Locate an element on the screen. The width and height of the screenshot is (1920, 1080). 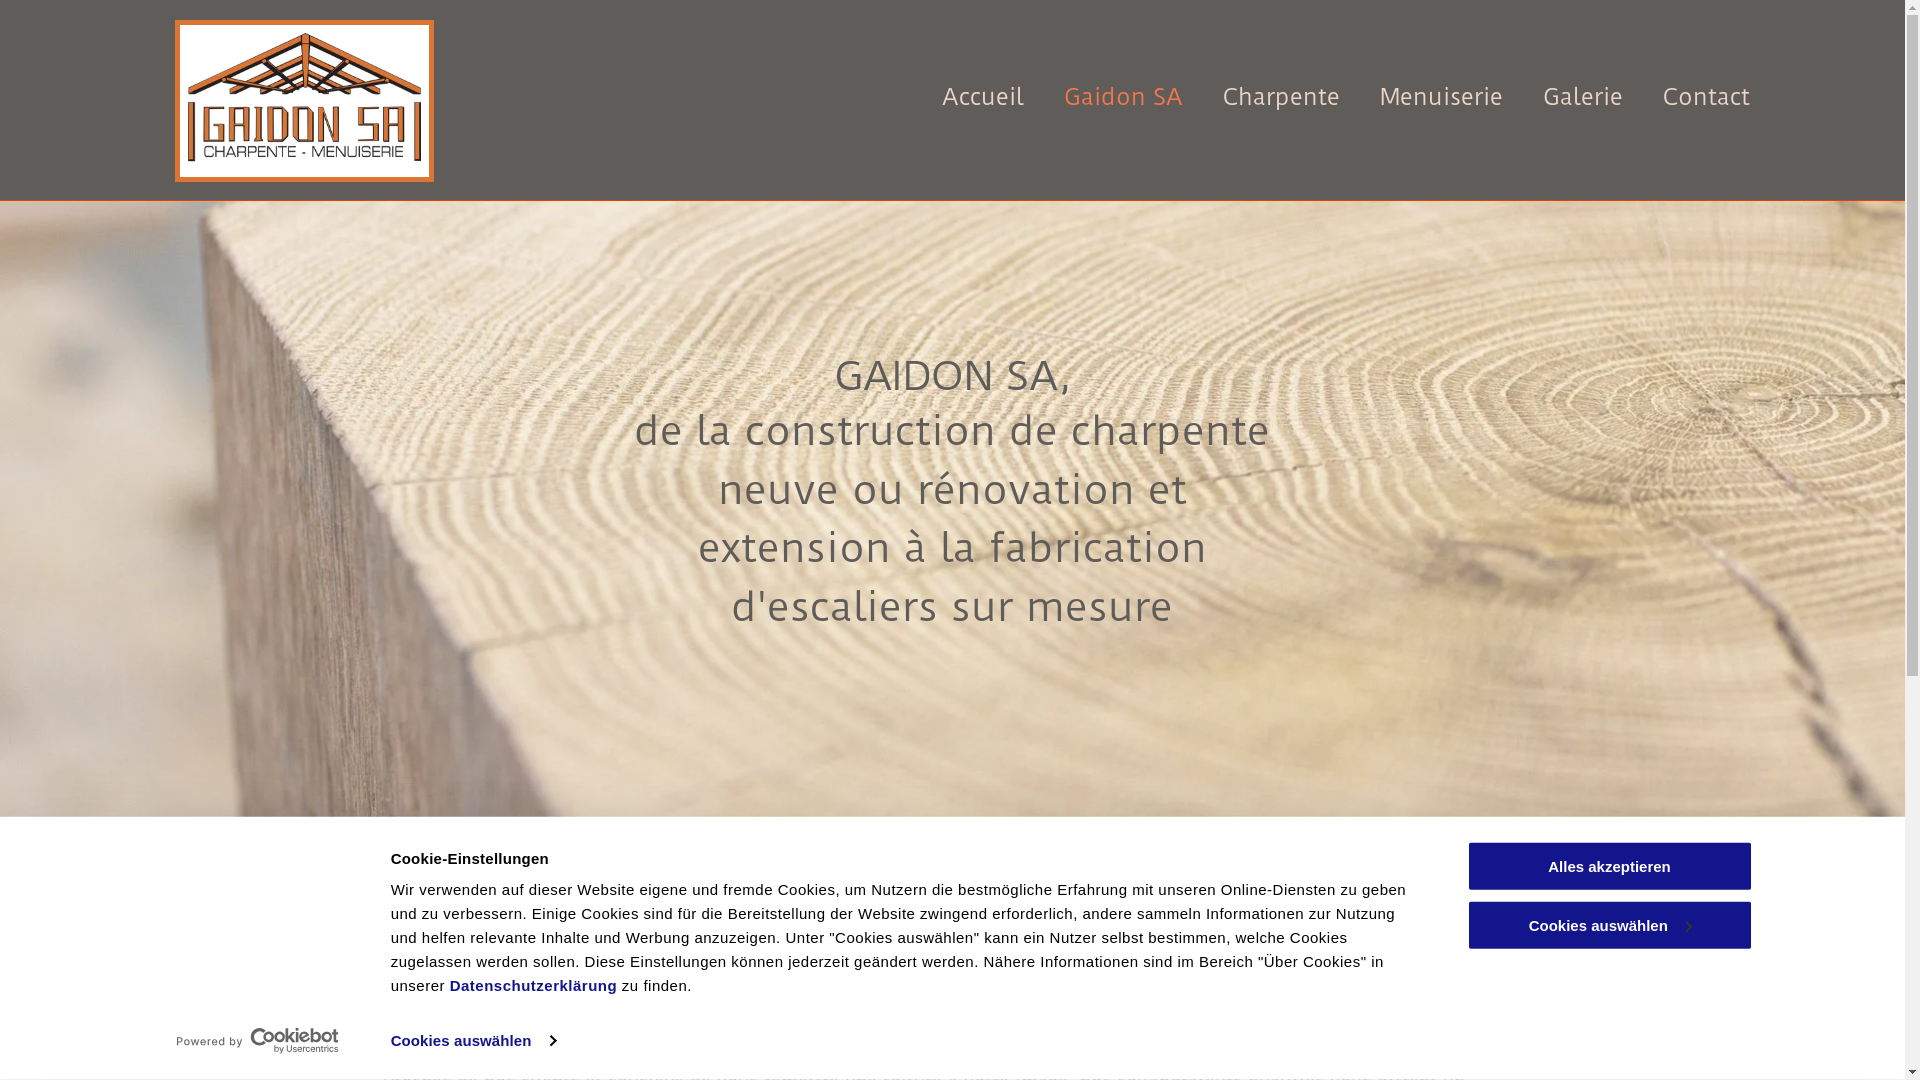
Charpente is located at coordinates (1262, 96).